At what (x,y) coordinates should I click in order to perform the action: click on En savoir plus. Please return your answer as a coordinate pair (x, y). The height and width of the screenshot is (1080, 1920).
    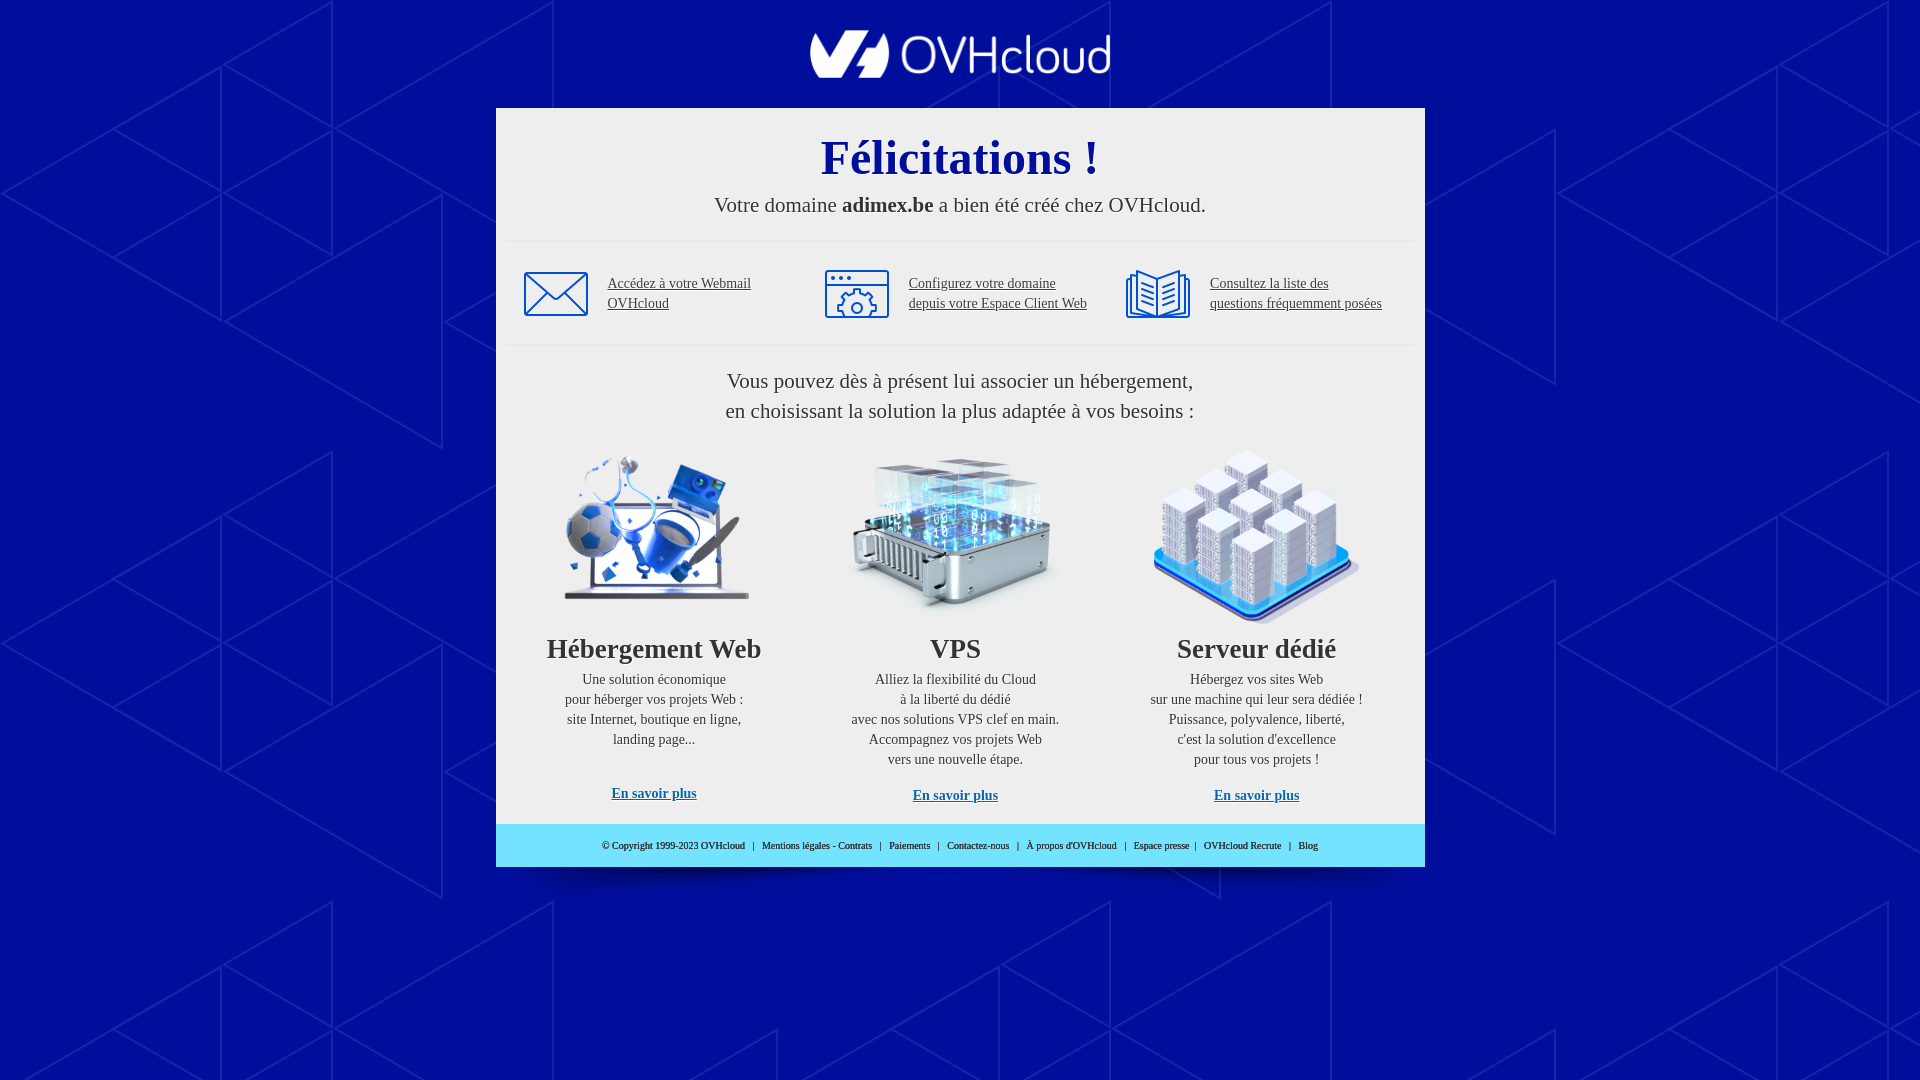
    Looking at the image, I should click on (956, 796).